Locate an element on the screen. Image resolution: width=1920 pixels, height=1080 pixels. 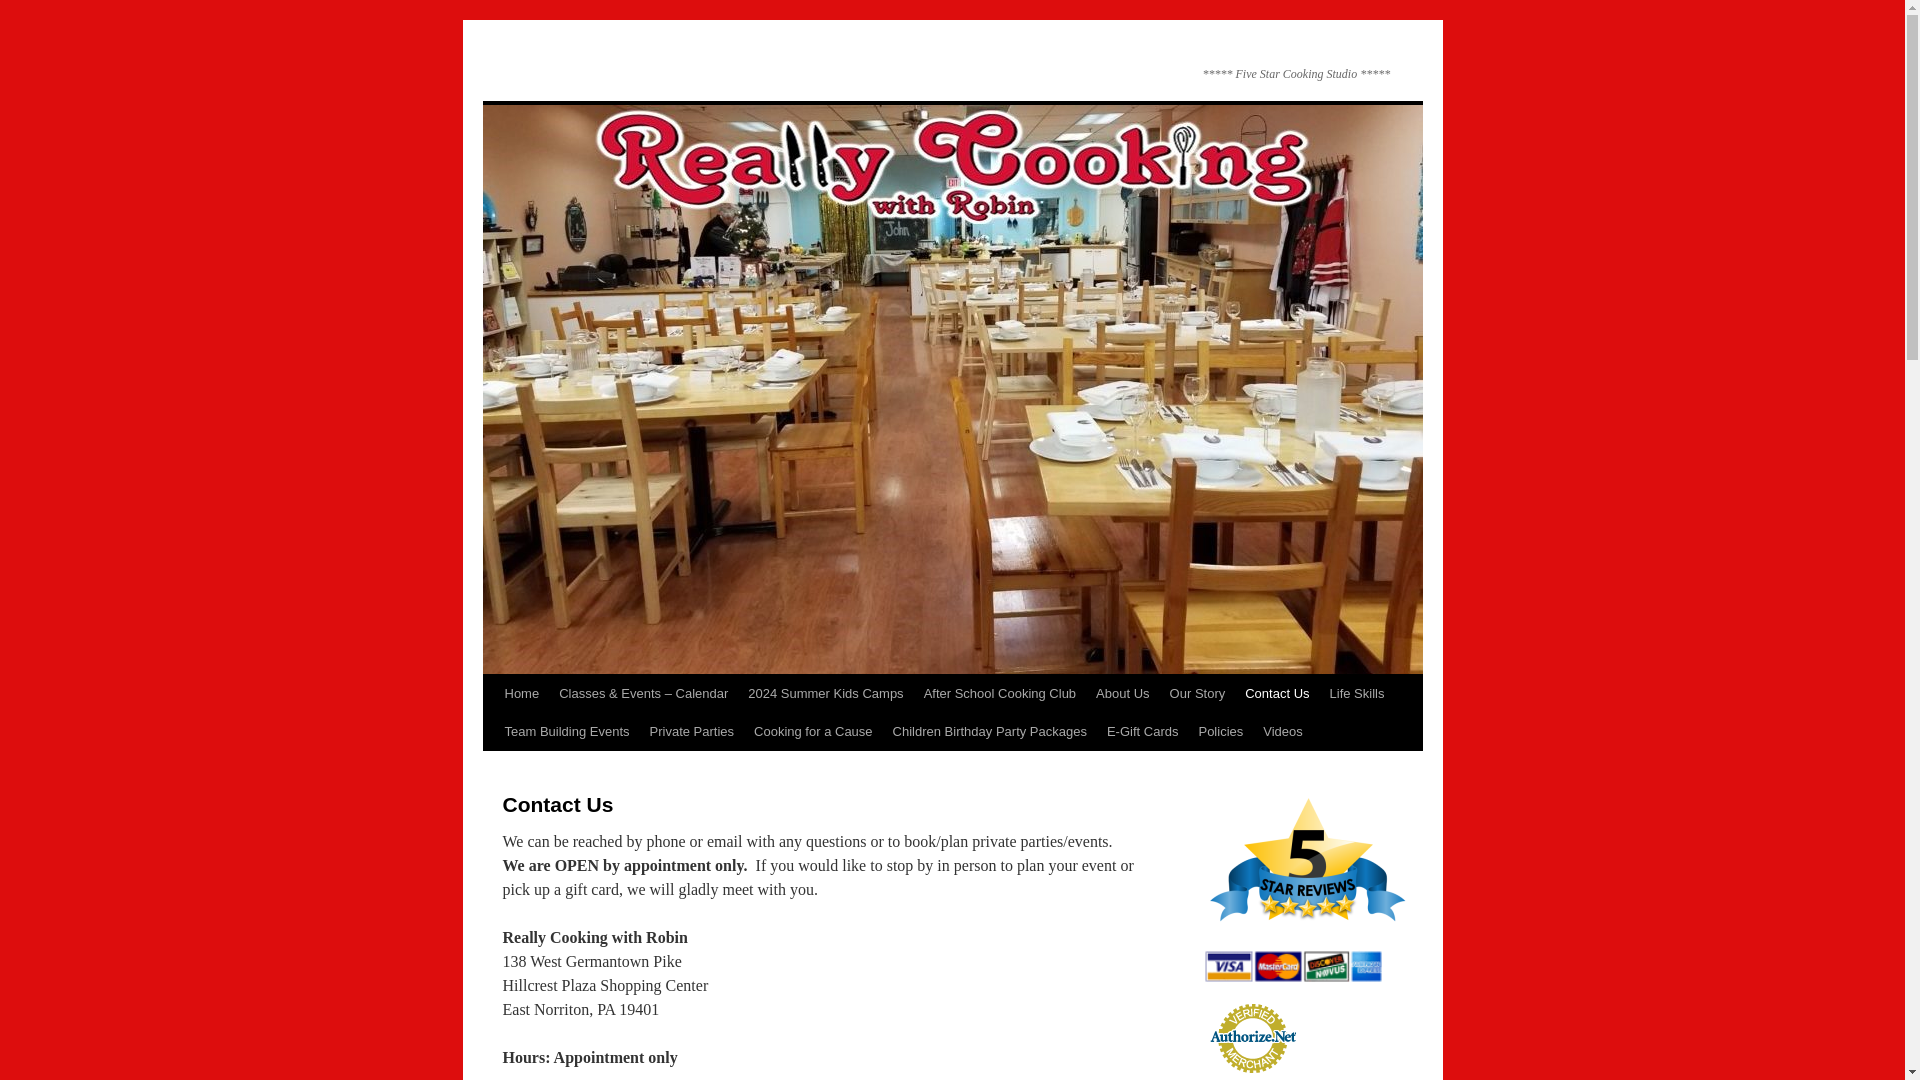
Policies is located at coordinates (1220, 731).